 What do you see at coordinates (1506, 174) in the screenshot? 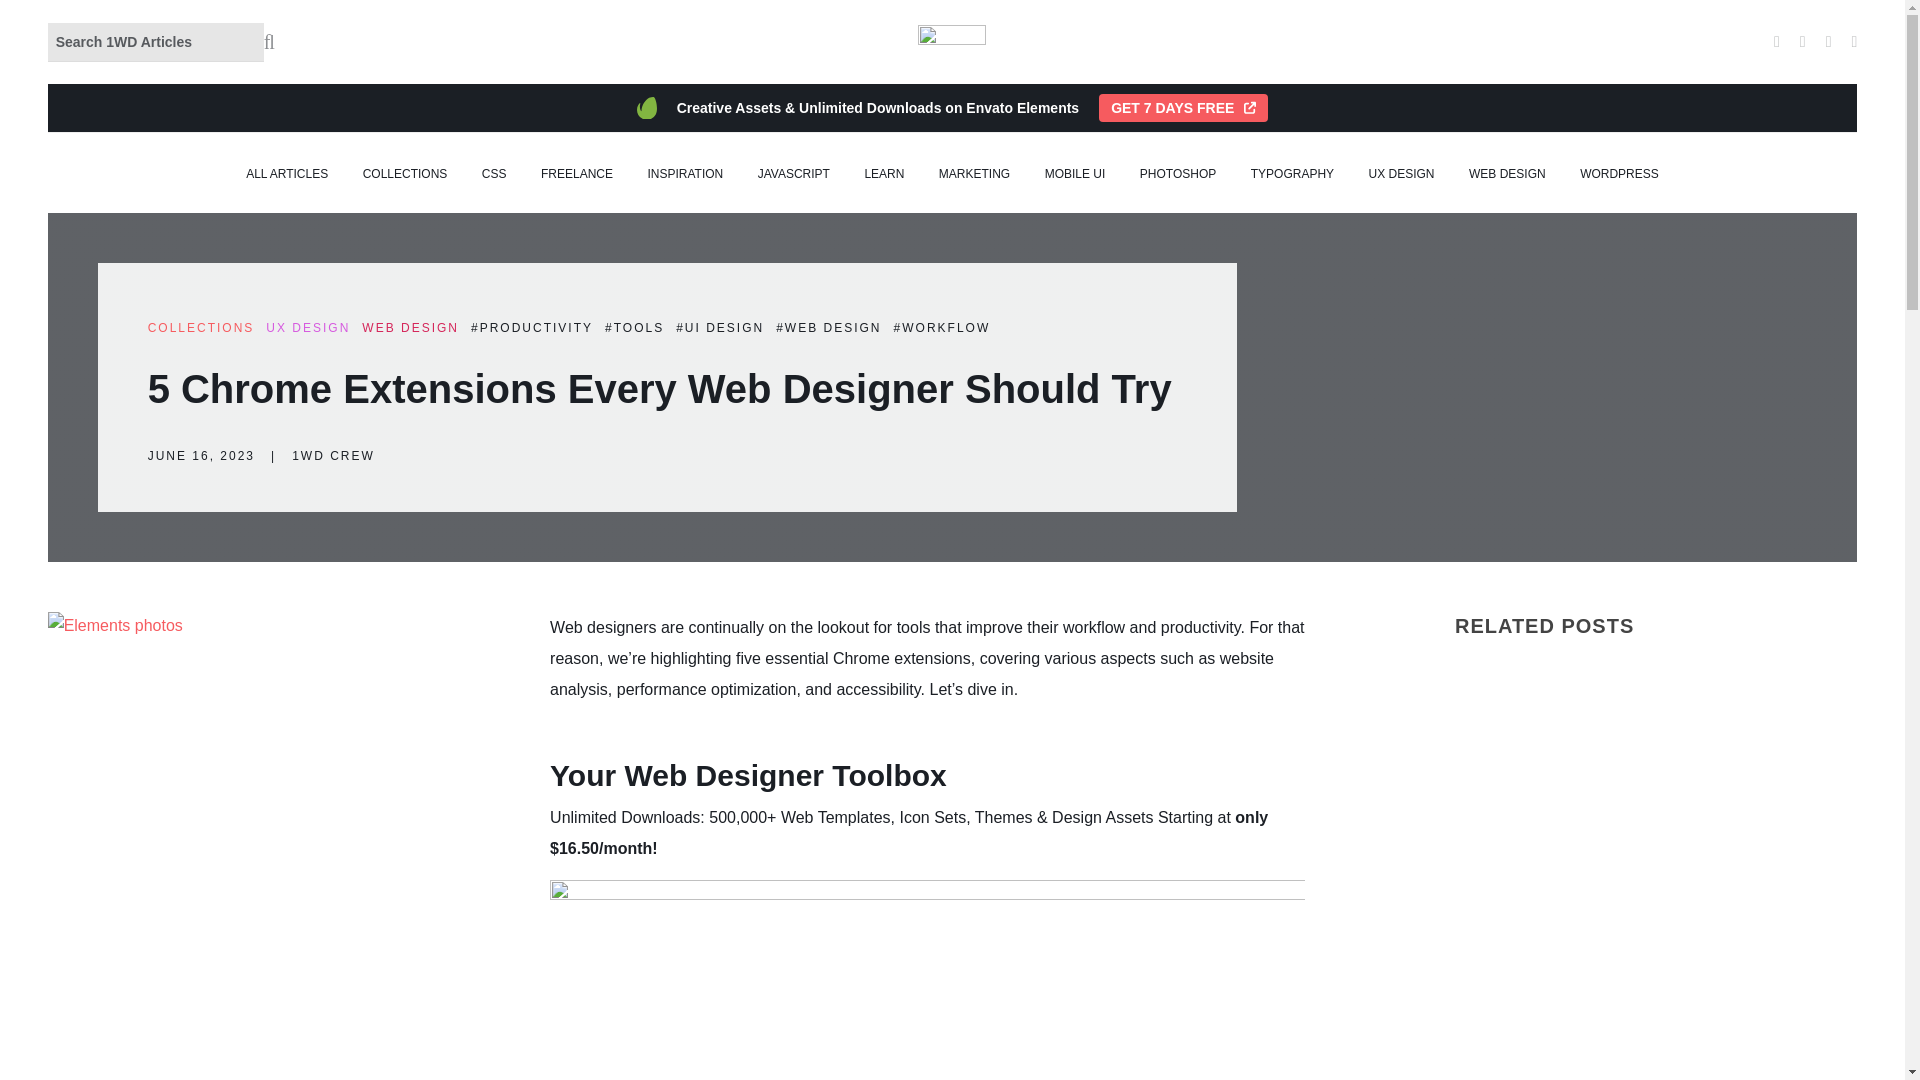
I see `WEB DESIGN` at bounding box center [1506, 174].